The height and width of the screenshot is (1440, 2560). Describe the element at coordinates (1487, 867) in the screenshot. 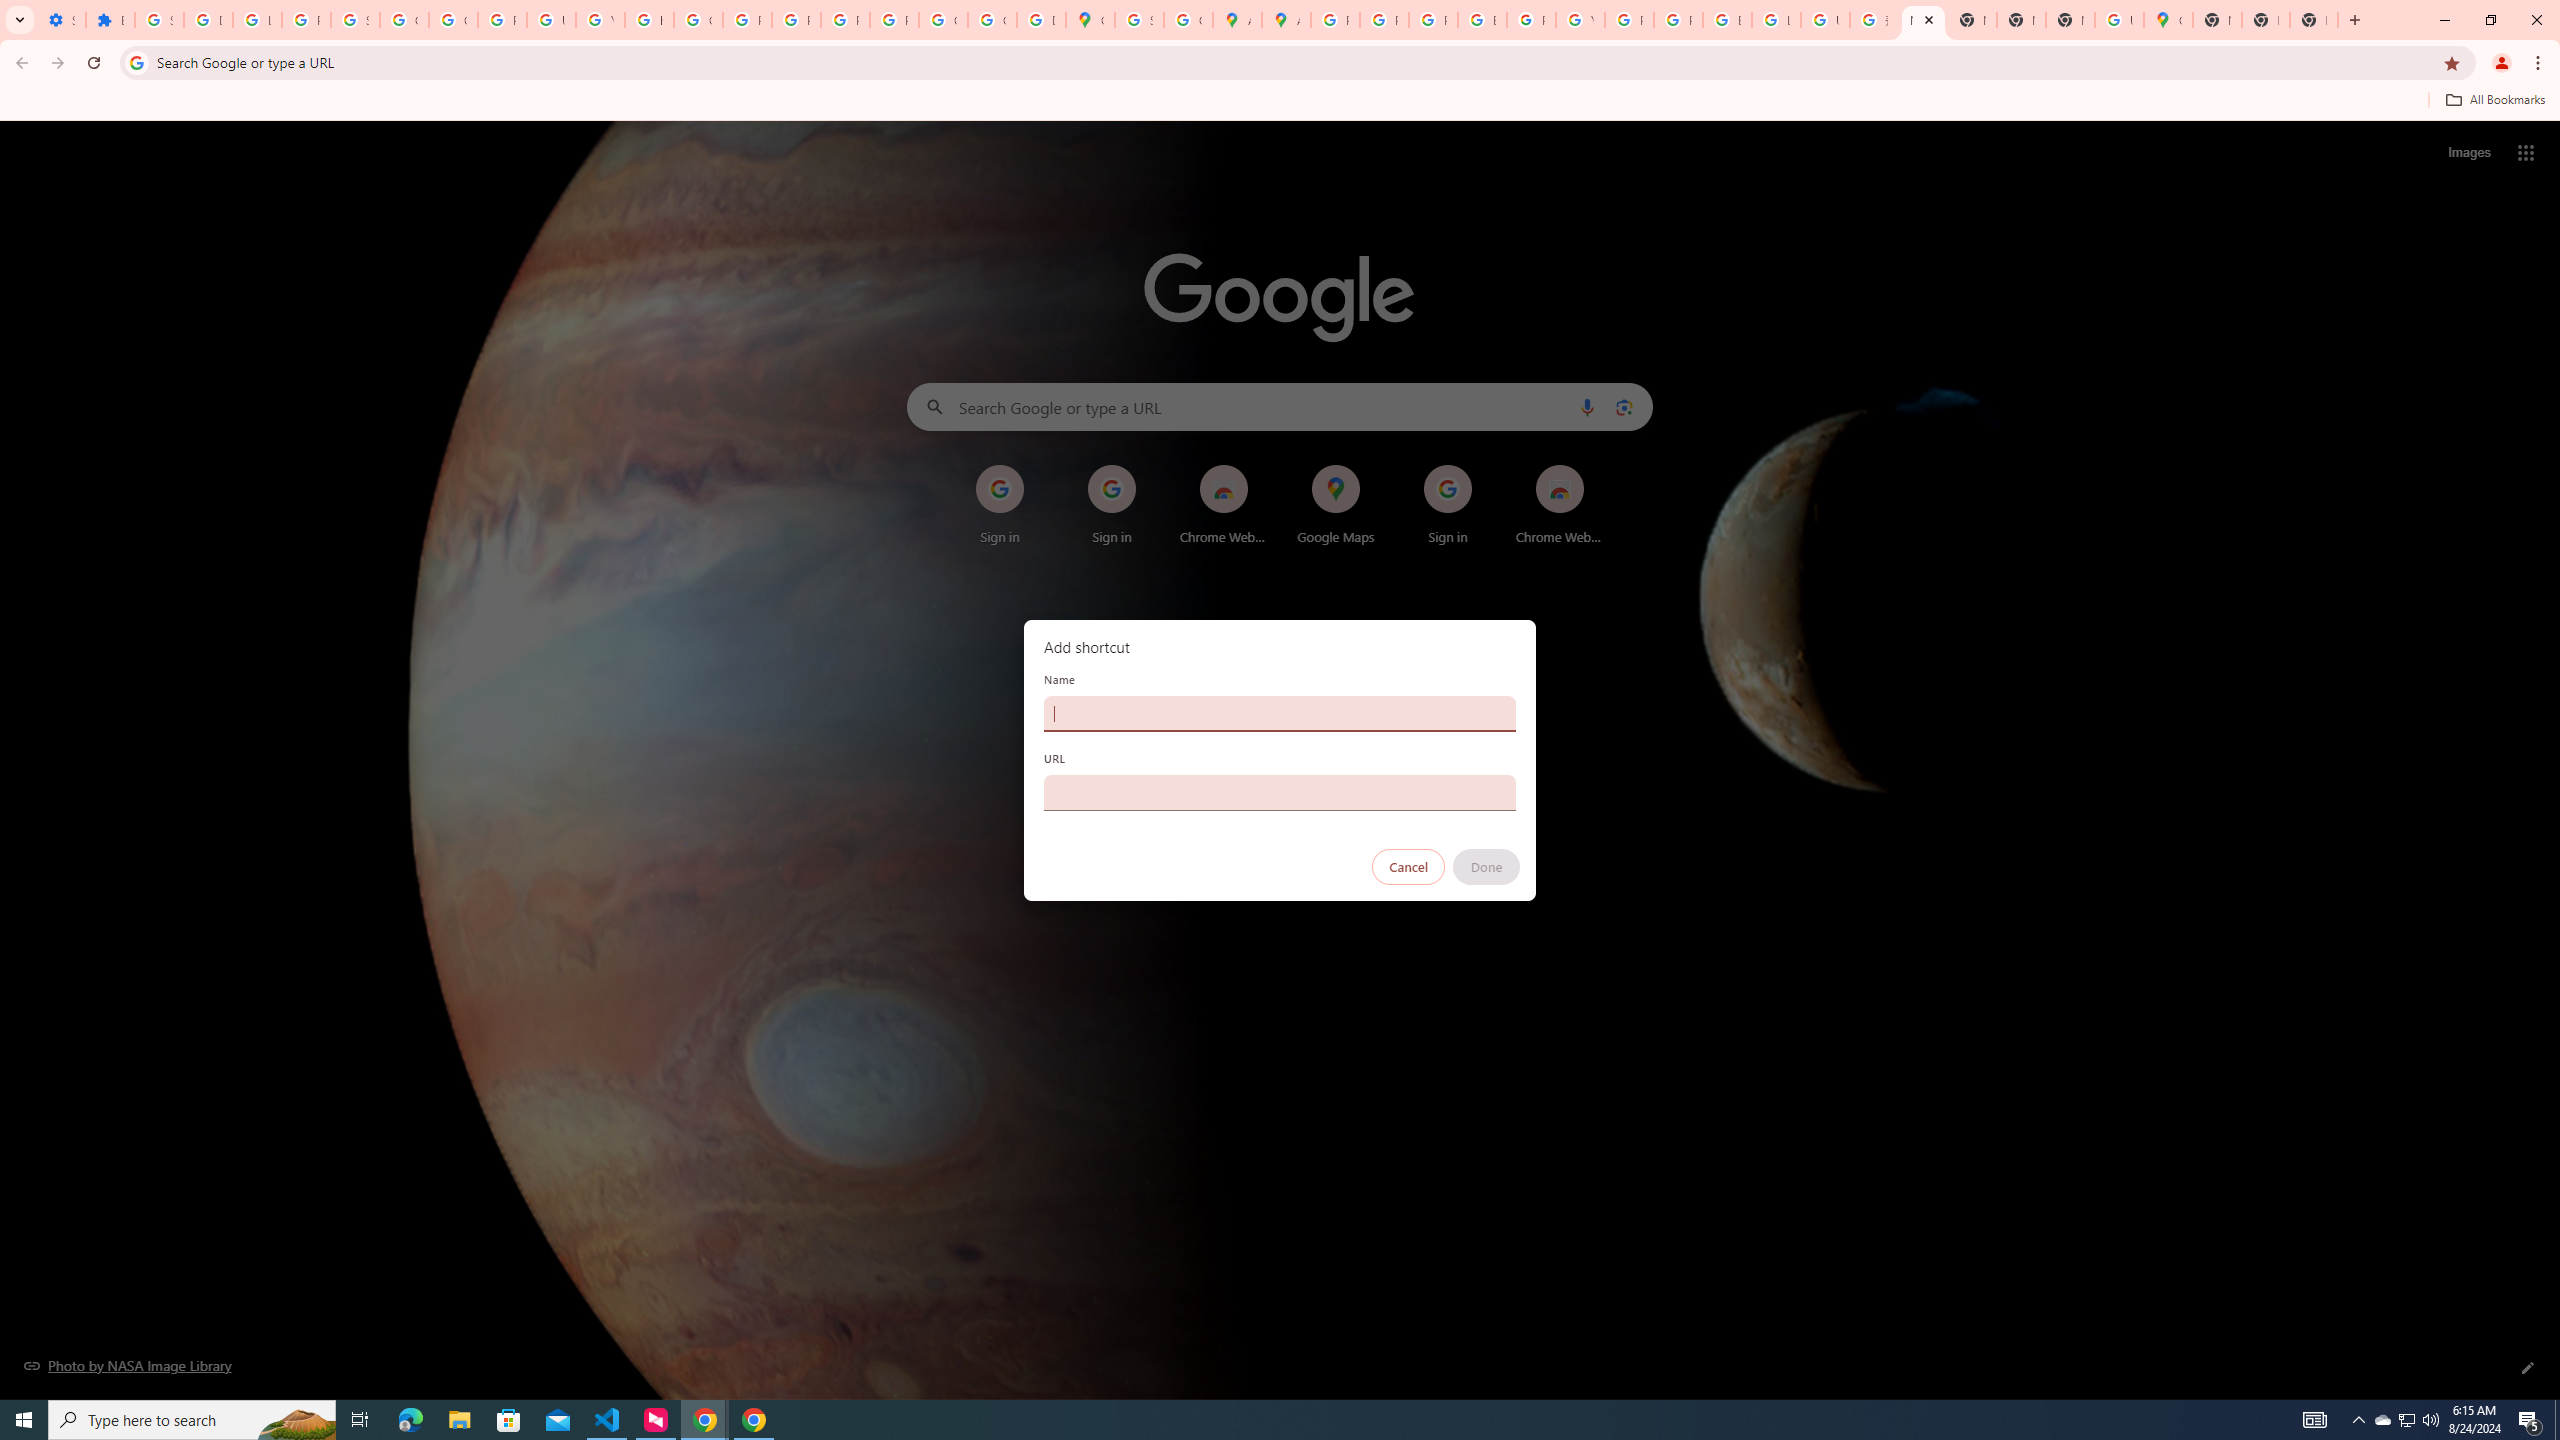

I see `Done` at that location.